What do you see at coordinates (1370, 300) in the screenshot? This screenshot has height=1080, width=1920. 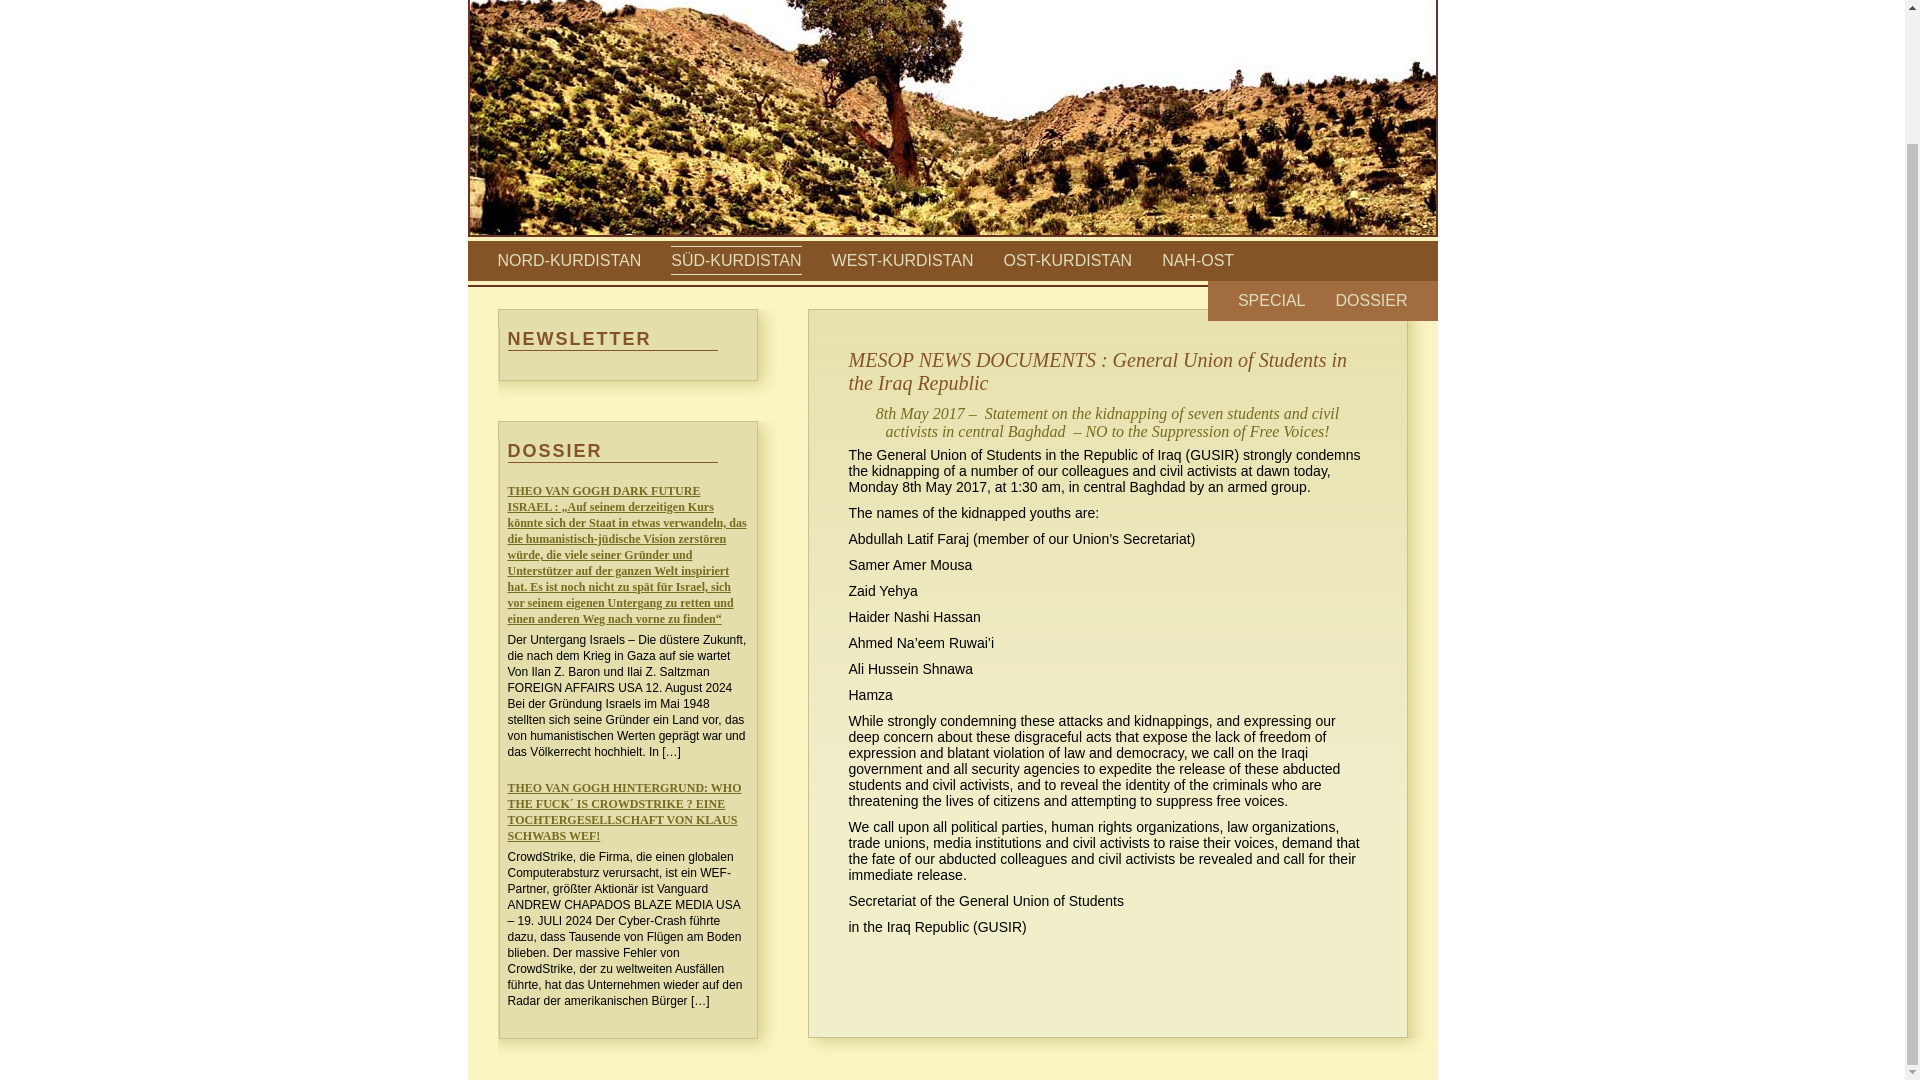 I see `DOSSIER` at bounding box center [1370, 300].